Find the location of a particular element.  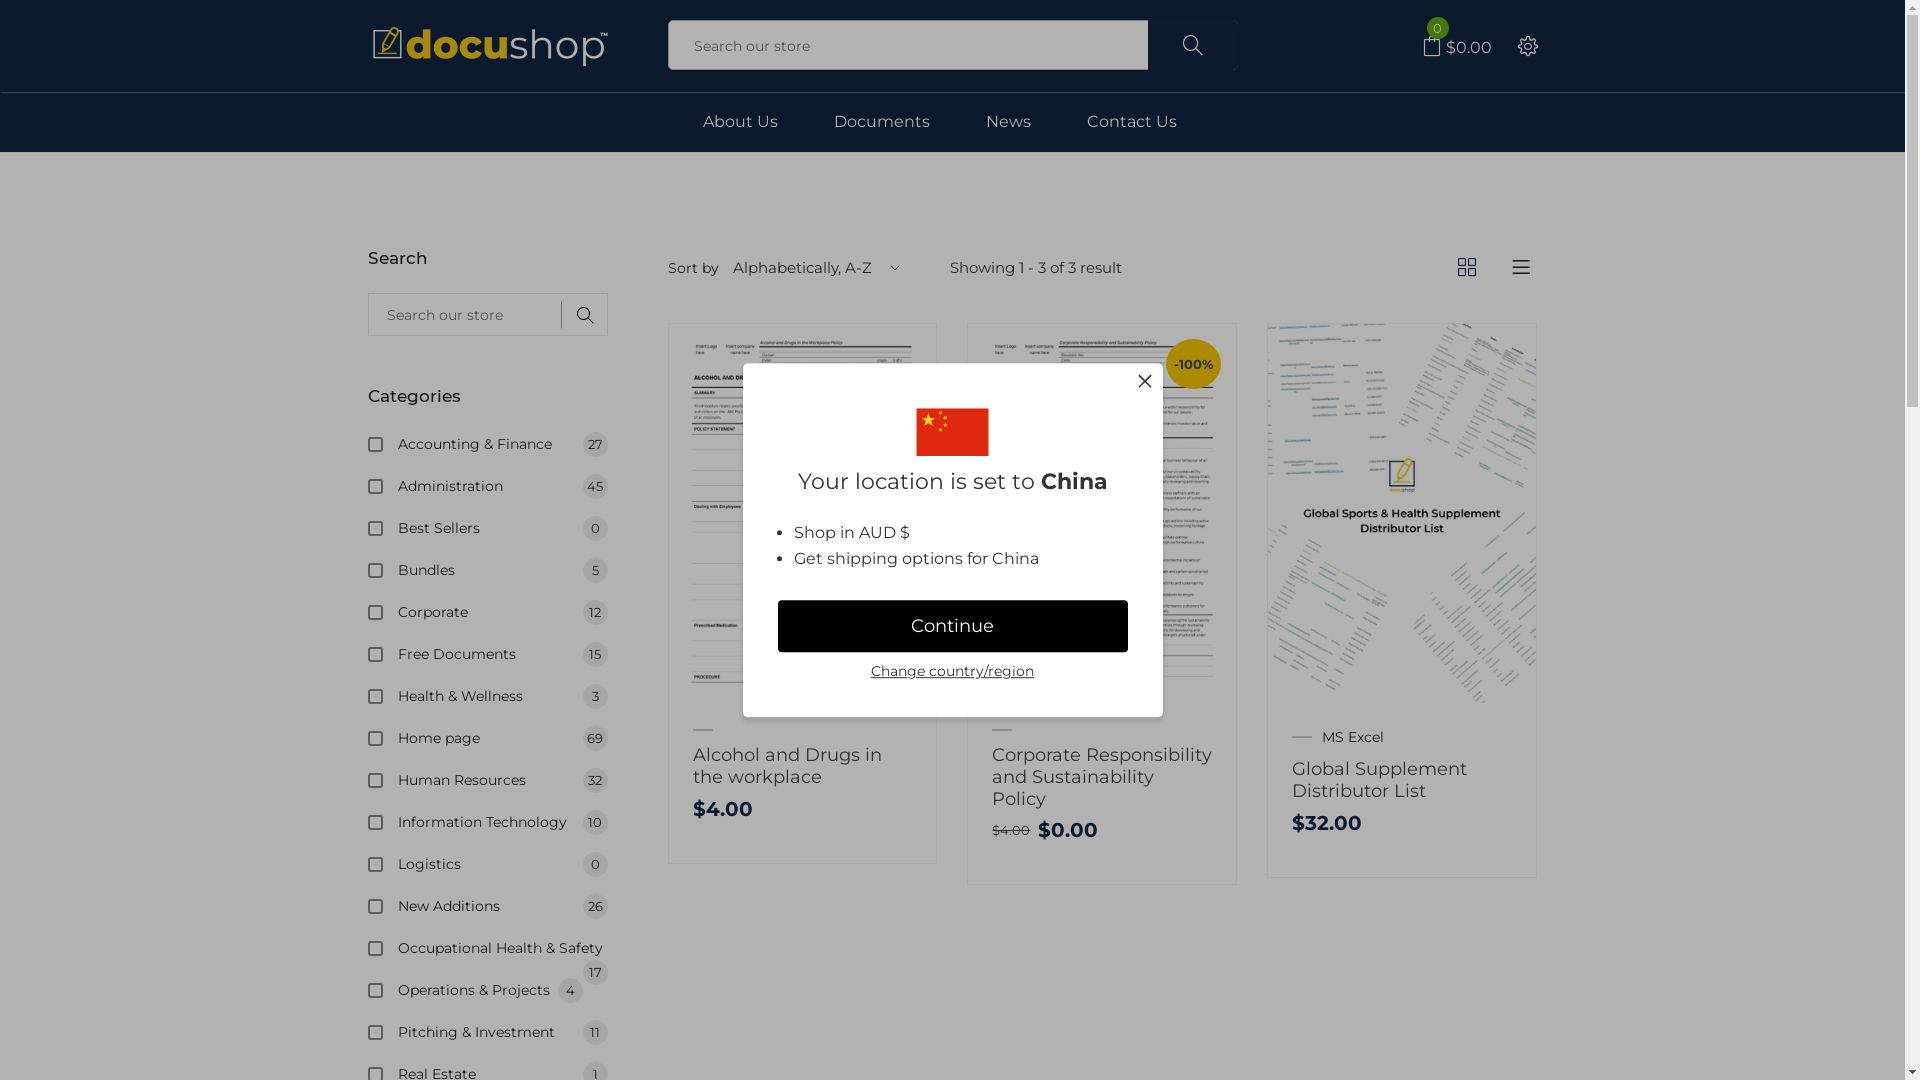

Occupational Health & Safety
17 is located at coordinates (503, 948).